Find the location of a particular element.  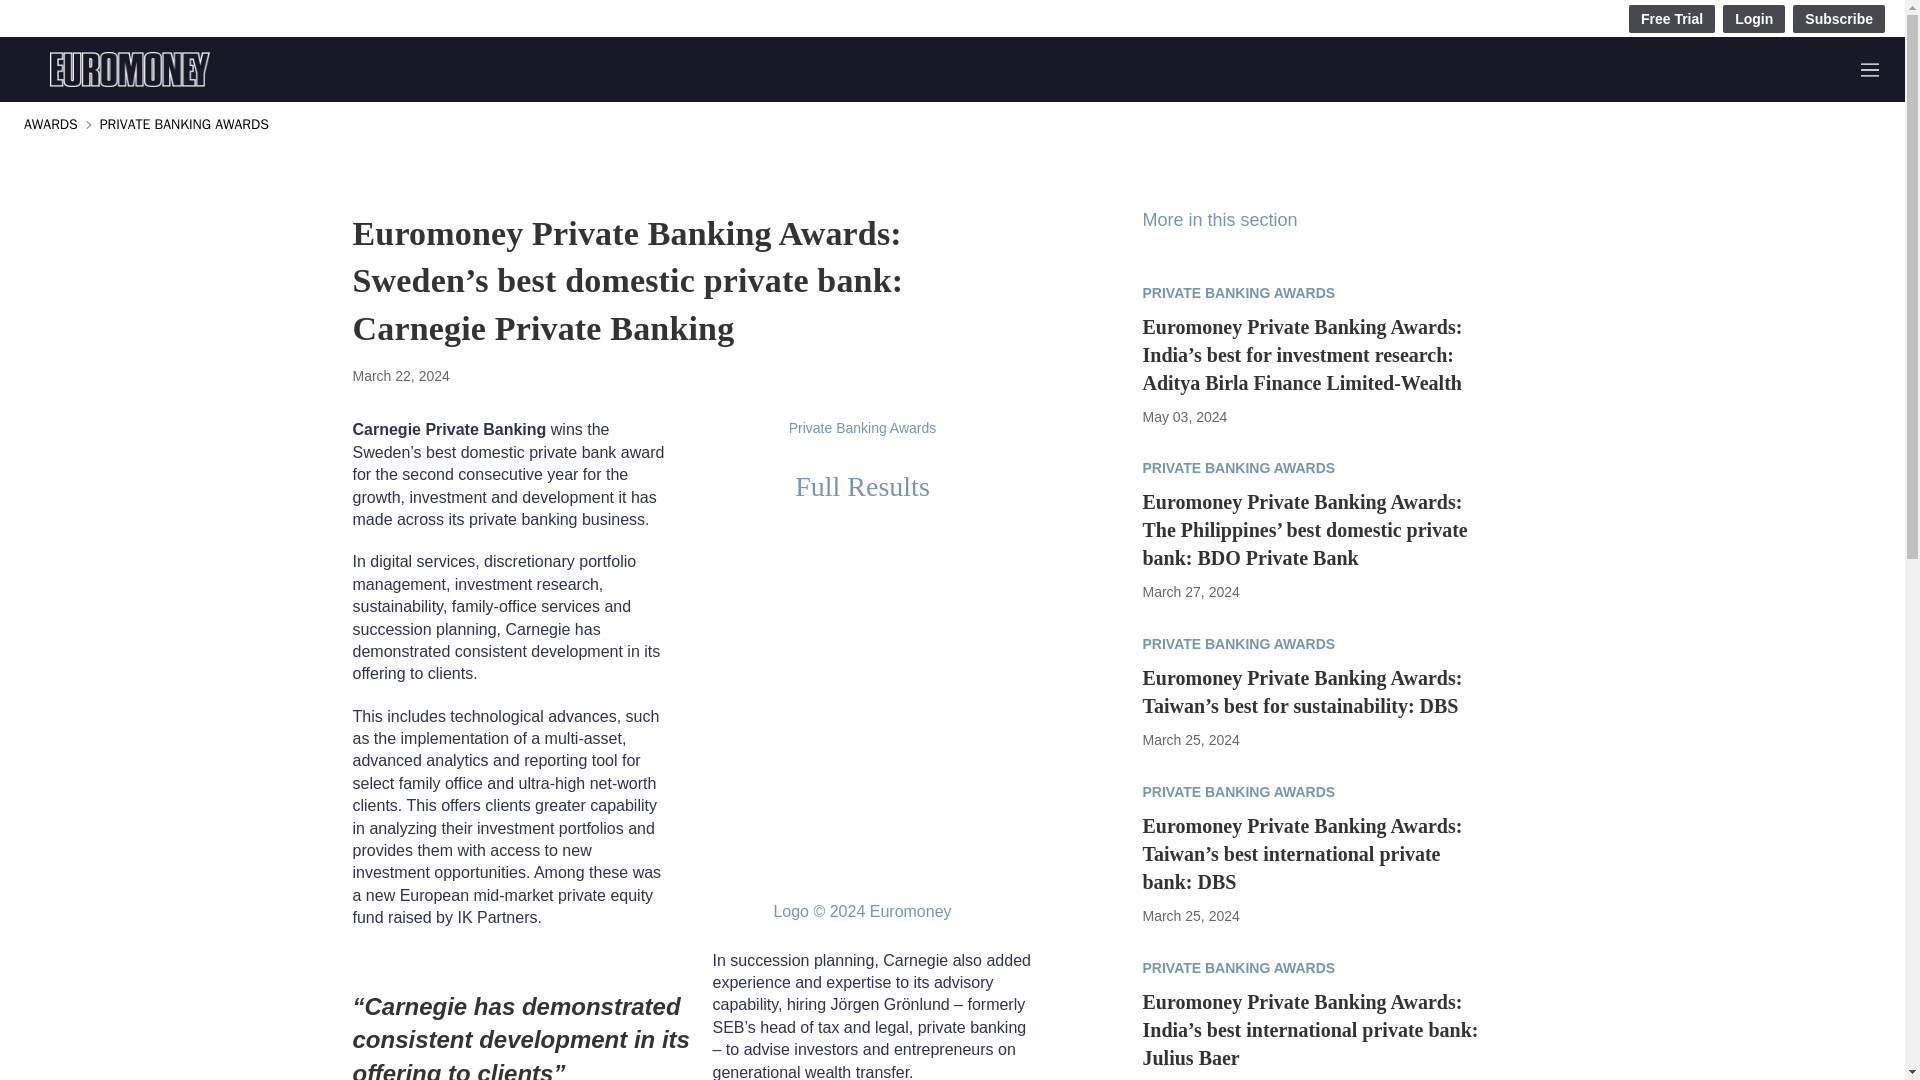

Login is located at coordinates (1754, 18).